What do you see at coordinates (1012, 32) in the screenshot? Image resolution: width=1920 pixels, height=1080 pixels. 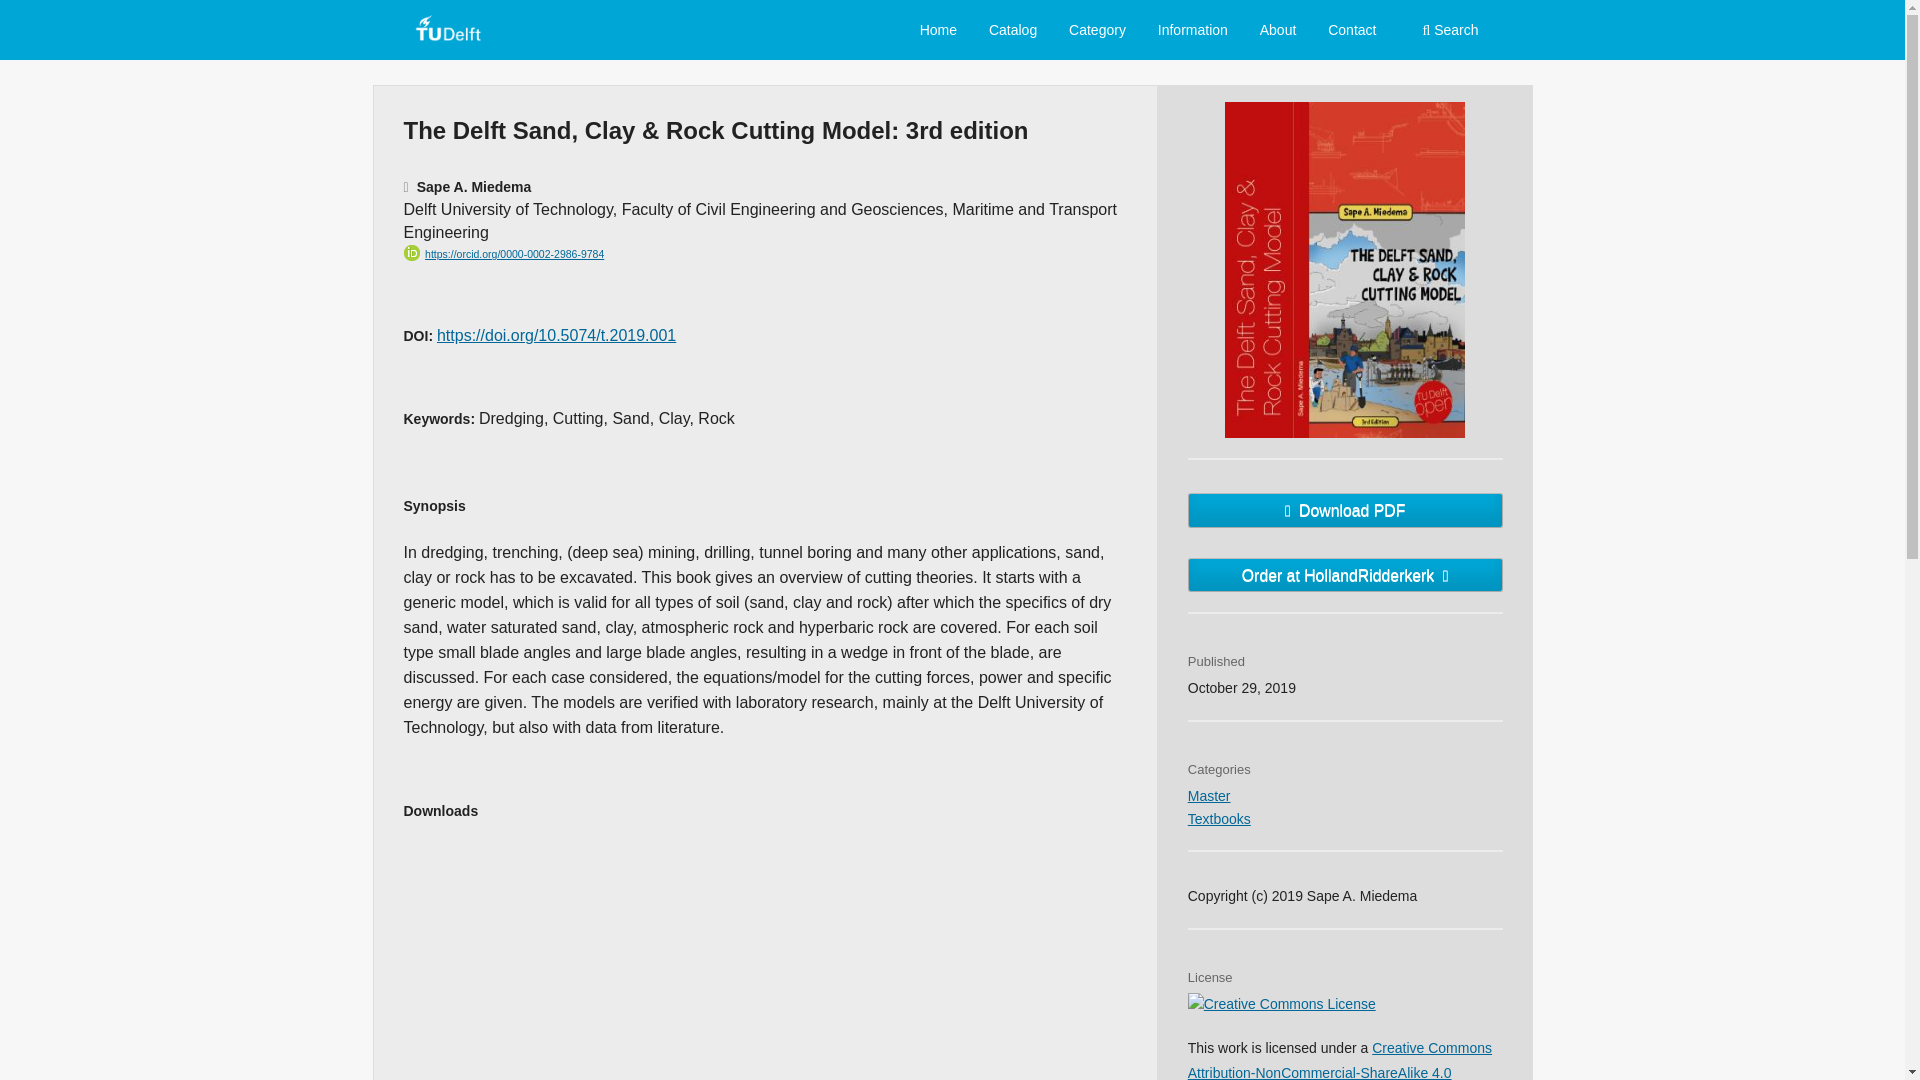 I see `Catalog` at bounding box center [1012, 32].